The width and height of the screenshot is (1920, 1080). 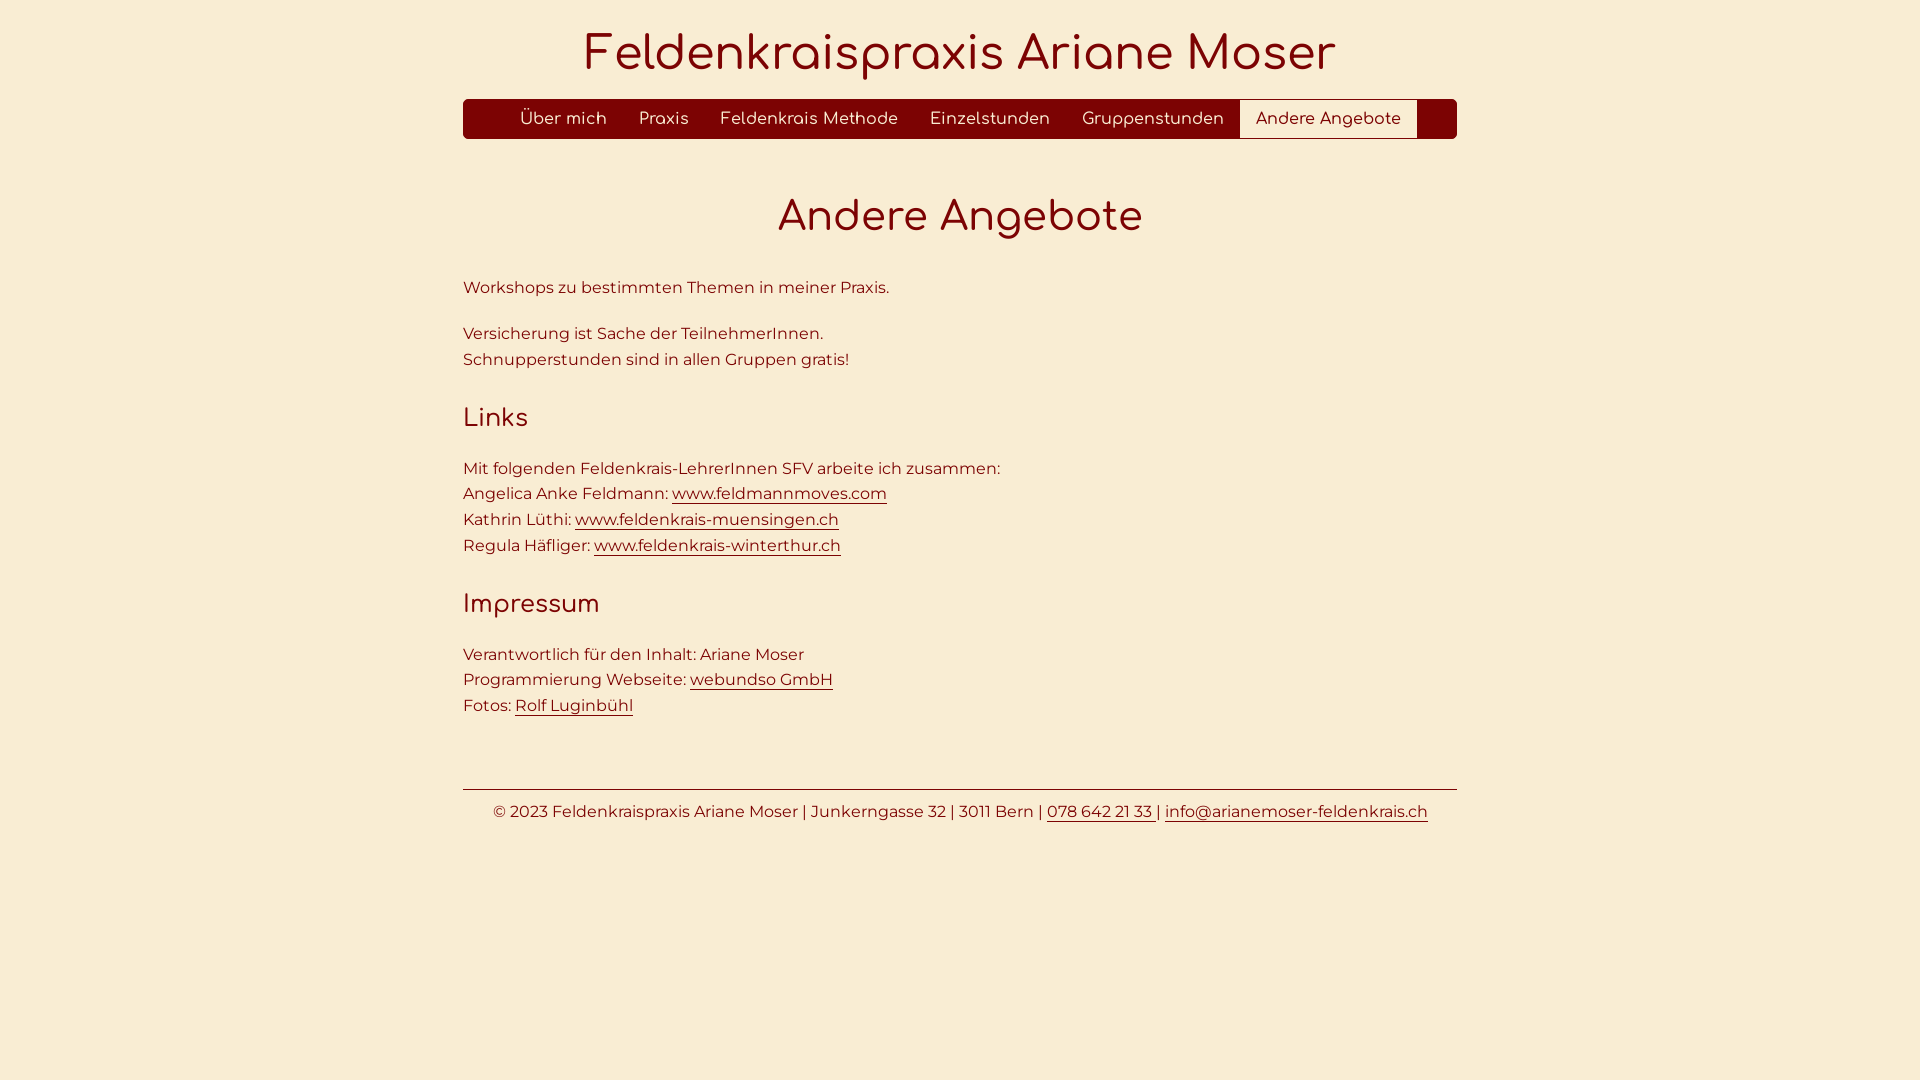 What do you see at coordinates (718, 546) in the screenshot?
I see `www.feldenkrais-winterthur.ch` at bounding box center [718, 546].